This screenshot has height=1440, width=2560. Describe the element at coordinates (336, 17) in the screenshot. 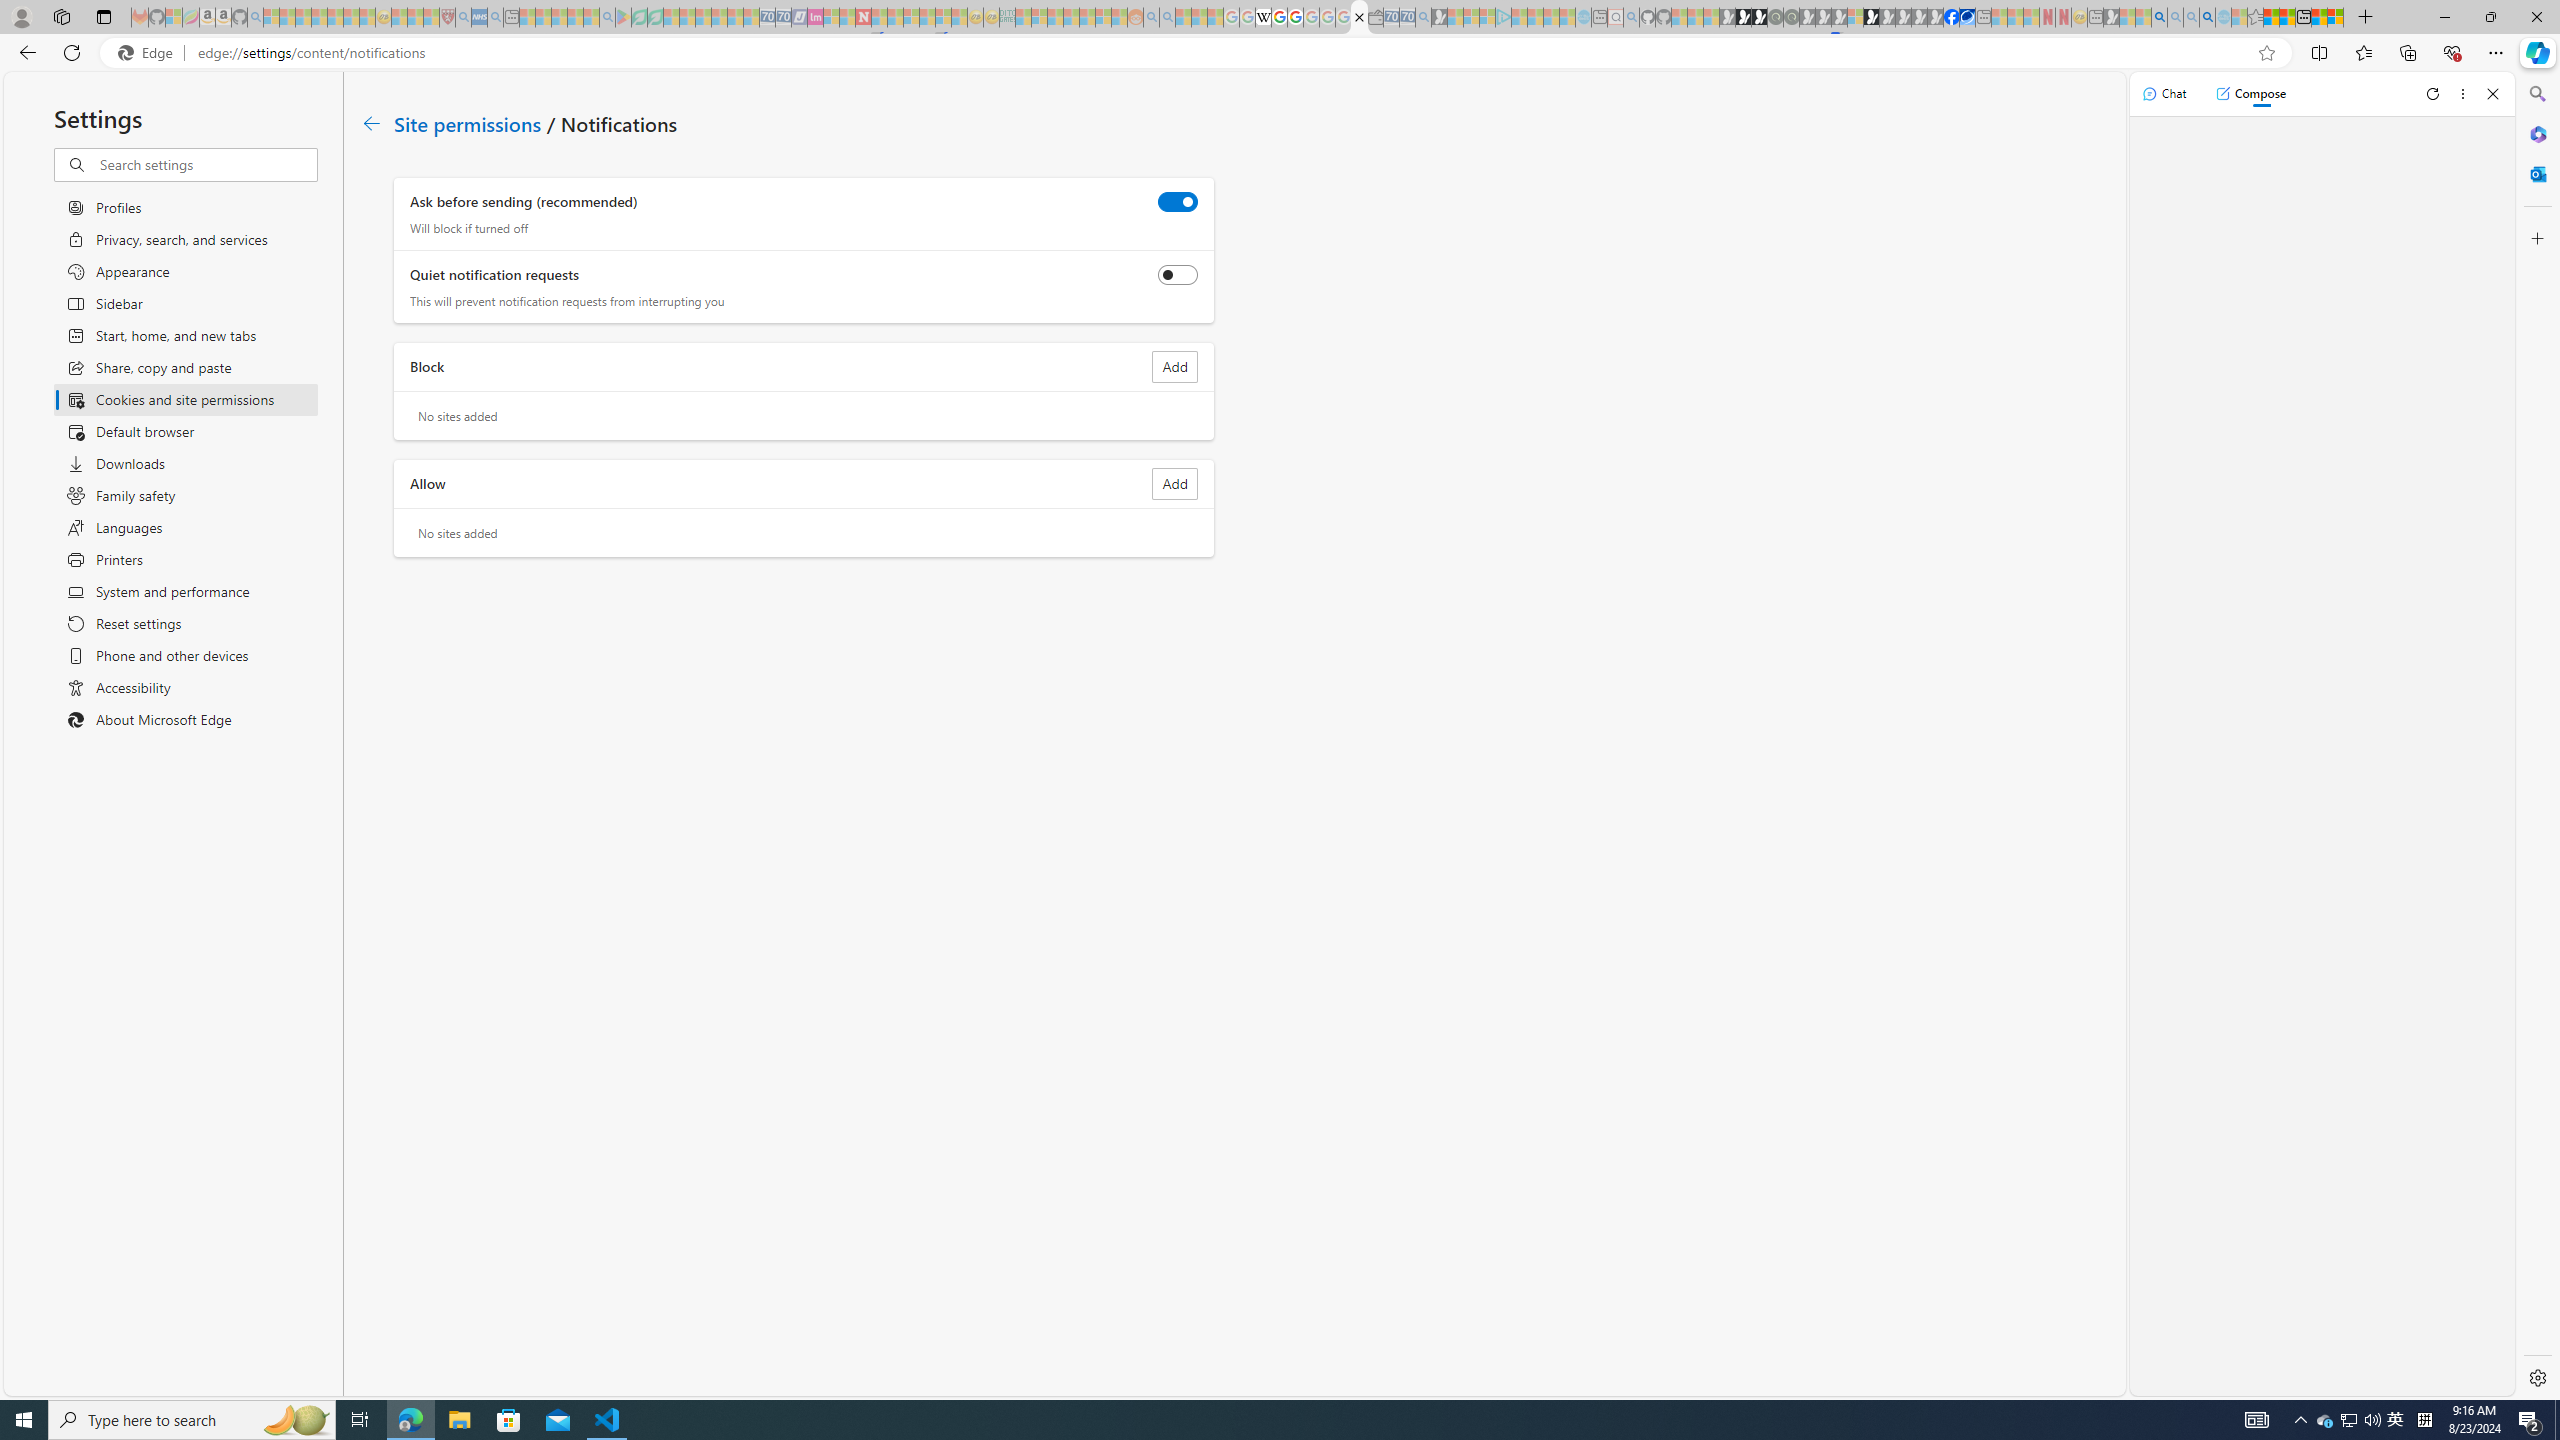

I see `New Report Confirms 2023 Was Record Hot | Watch - Sleeping` at that location.